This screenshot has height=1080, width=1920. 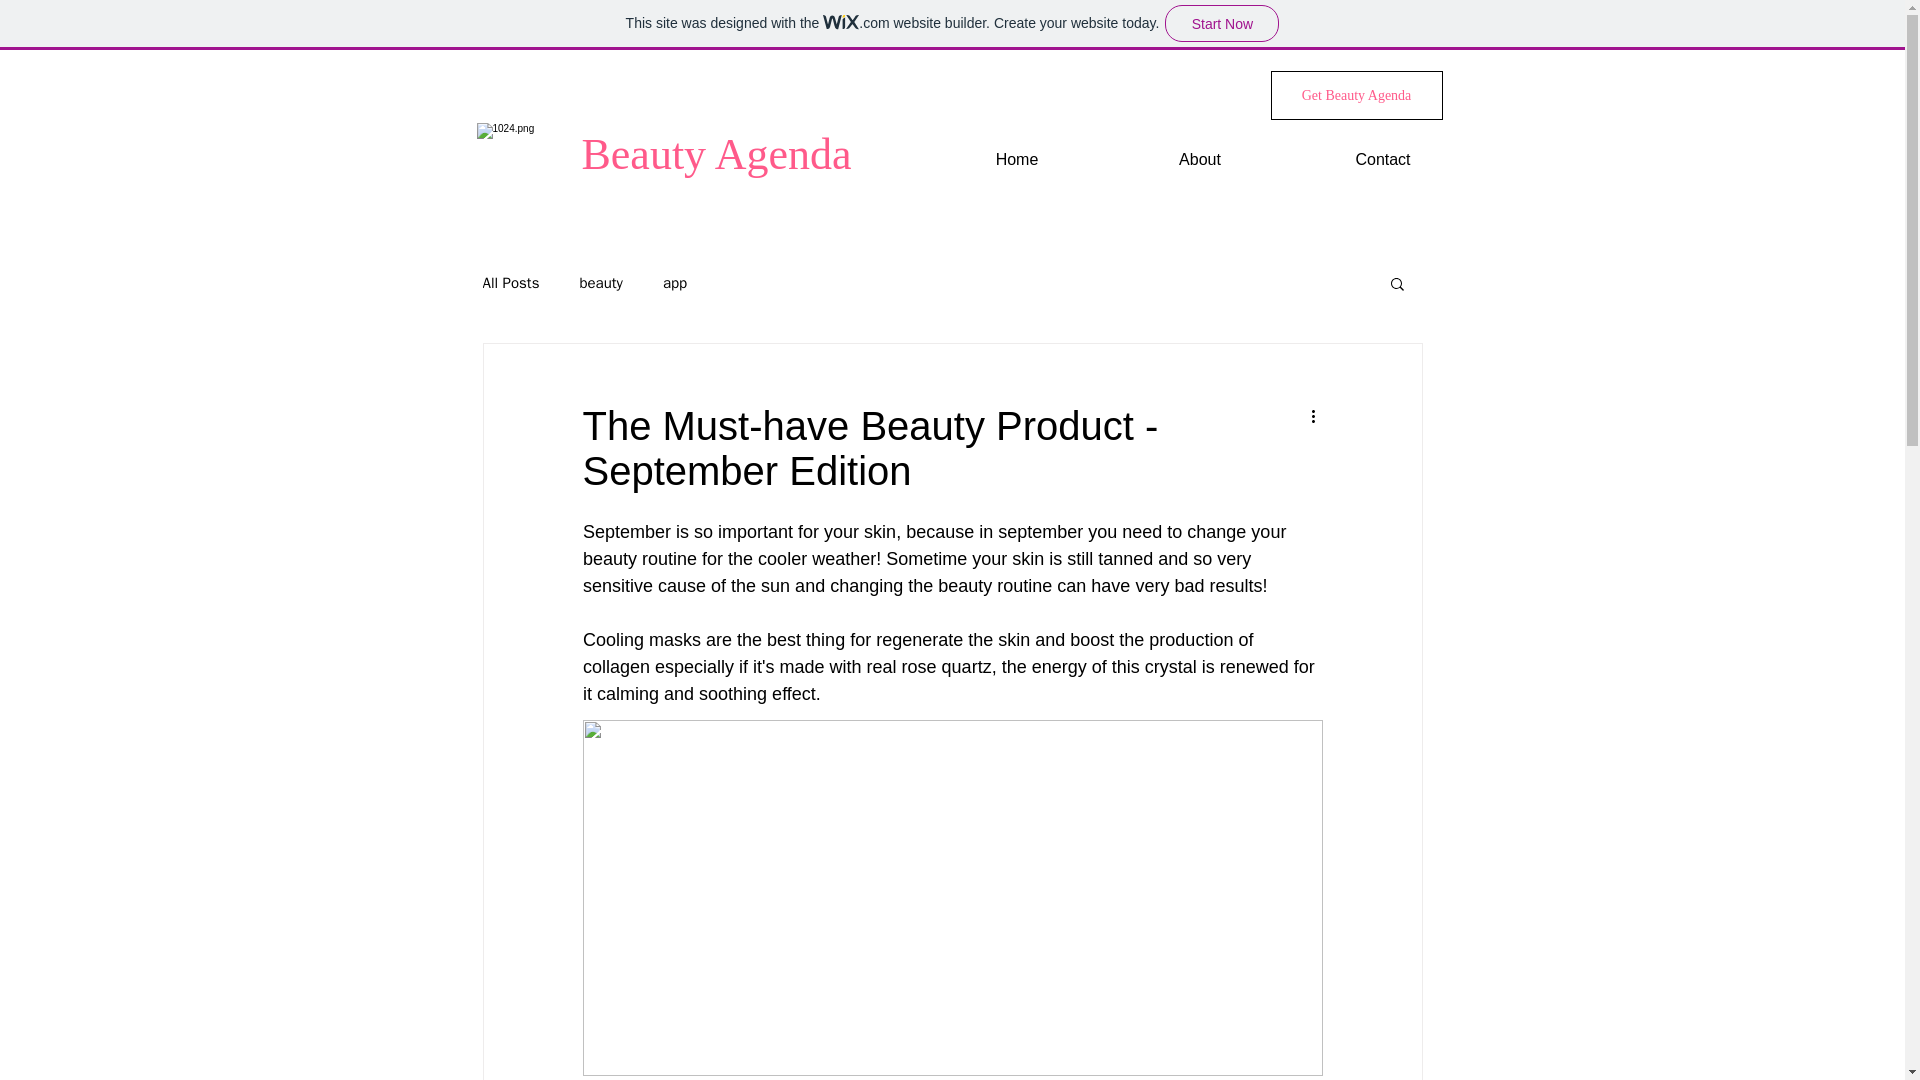 What do you see at coordinates (600, 283) in the screenshot?
I see `beauty` at bounding box center [600, 283].